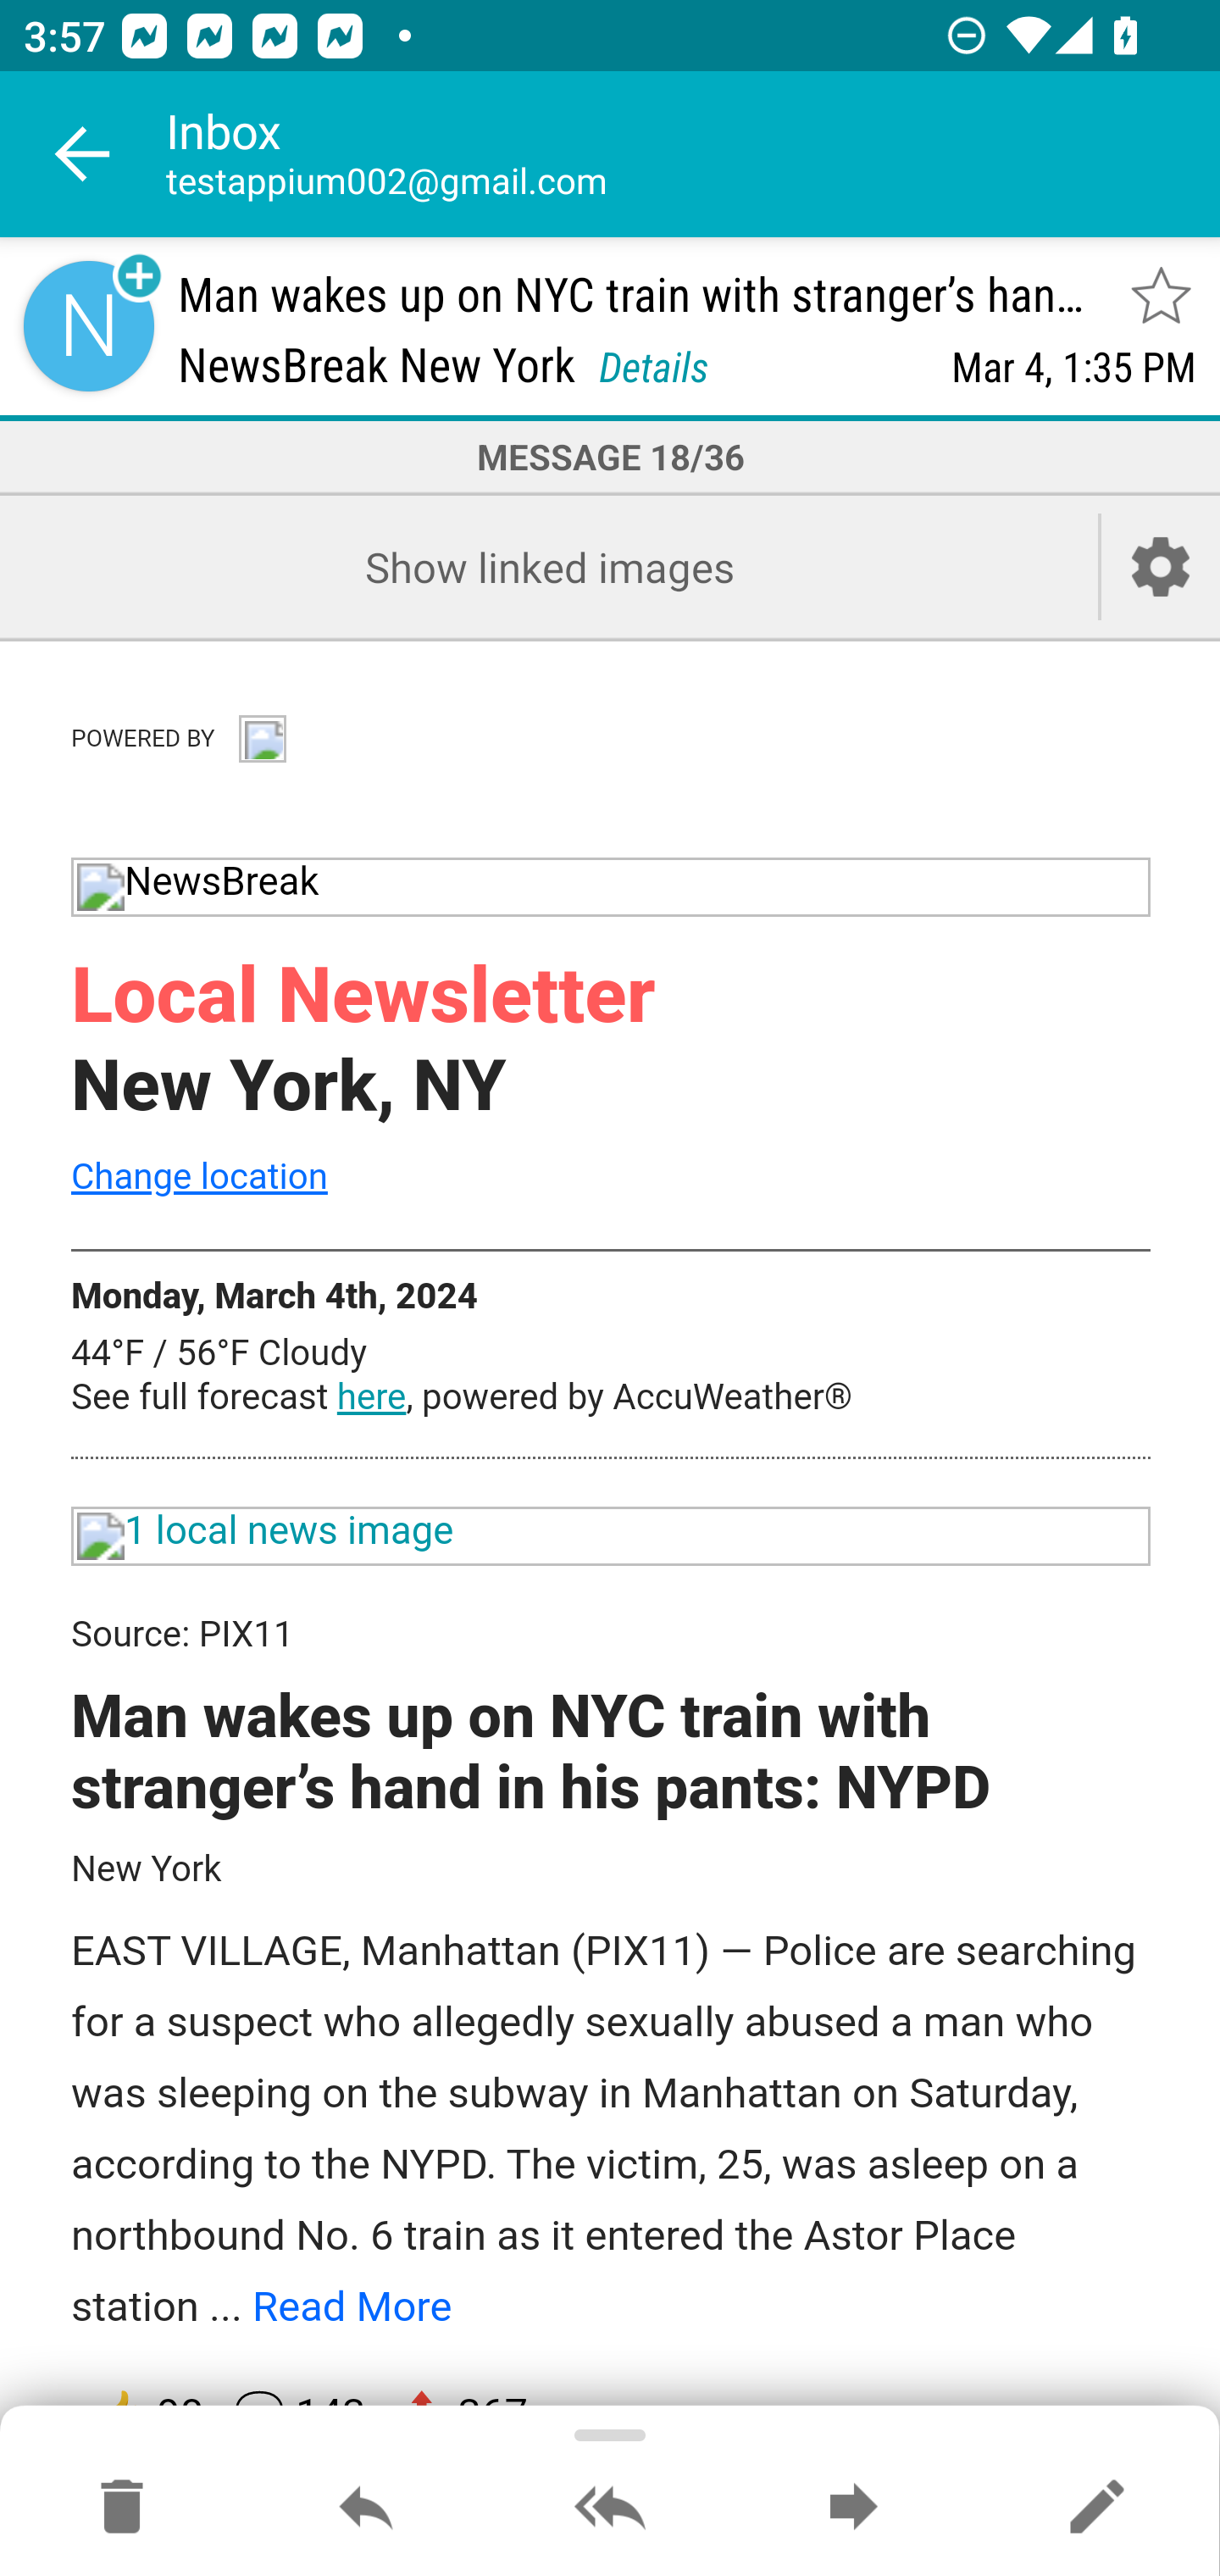 The width and height of the screenshot is (1220, 2576). Describe the element at coordinates (88, 325) in the screenshot. I see `Sender contact button` at that location.